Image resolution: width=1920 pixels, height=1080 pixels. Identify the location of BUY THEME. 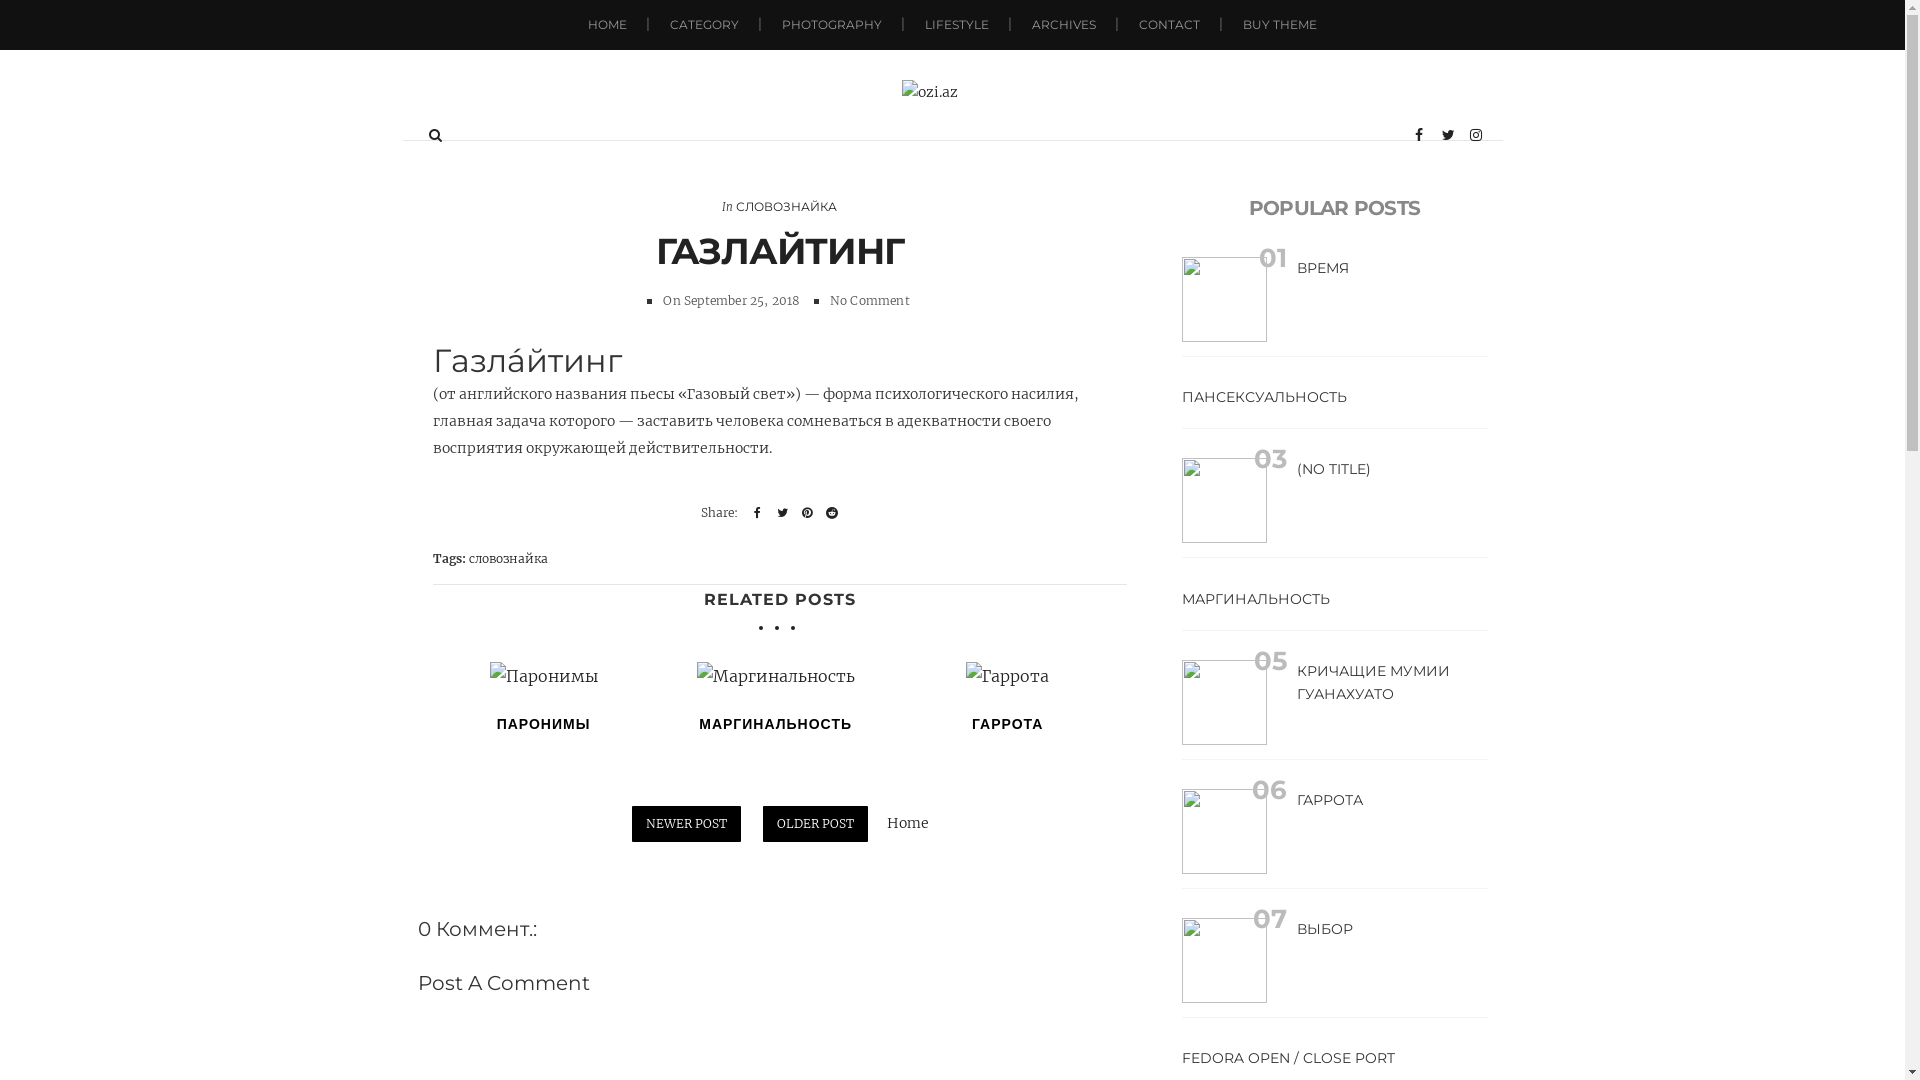
(1280, 25).